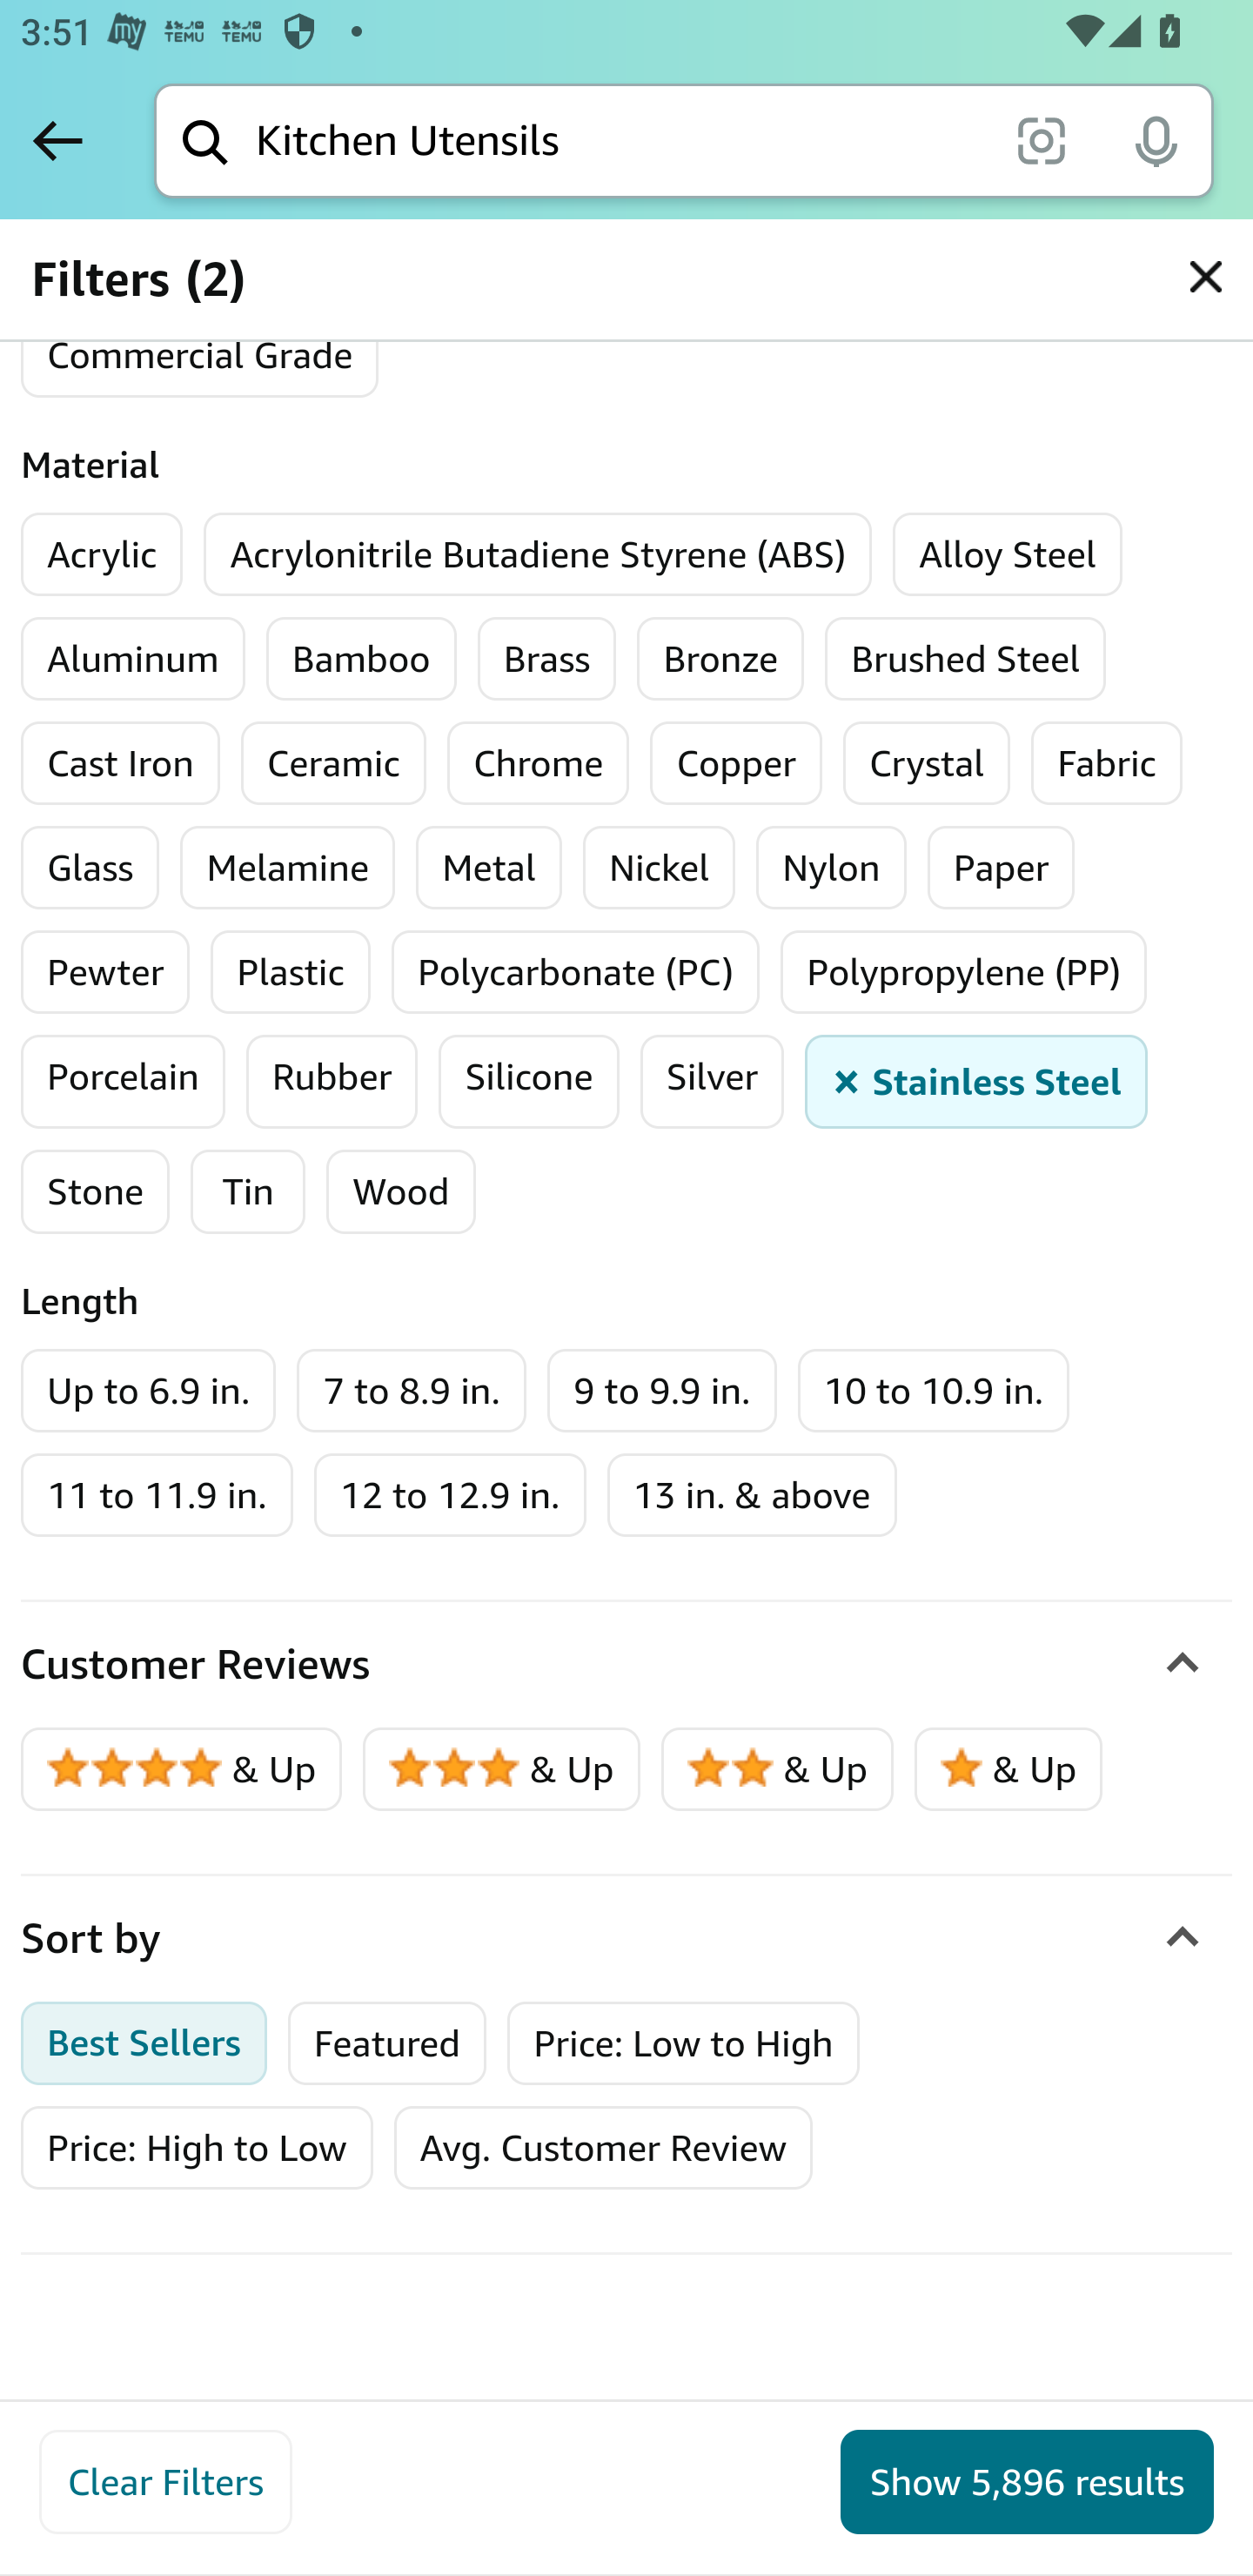 This screenshot has height=2576, width=1253. Describe the element at coordinates (736, 763) in the screenshot. I see `Copper` at that location.